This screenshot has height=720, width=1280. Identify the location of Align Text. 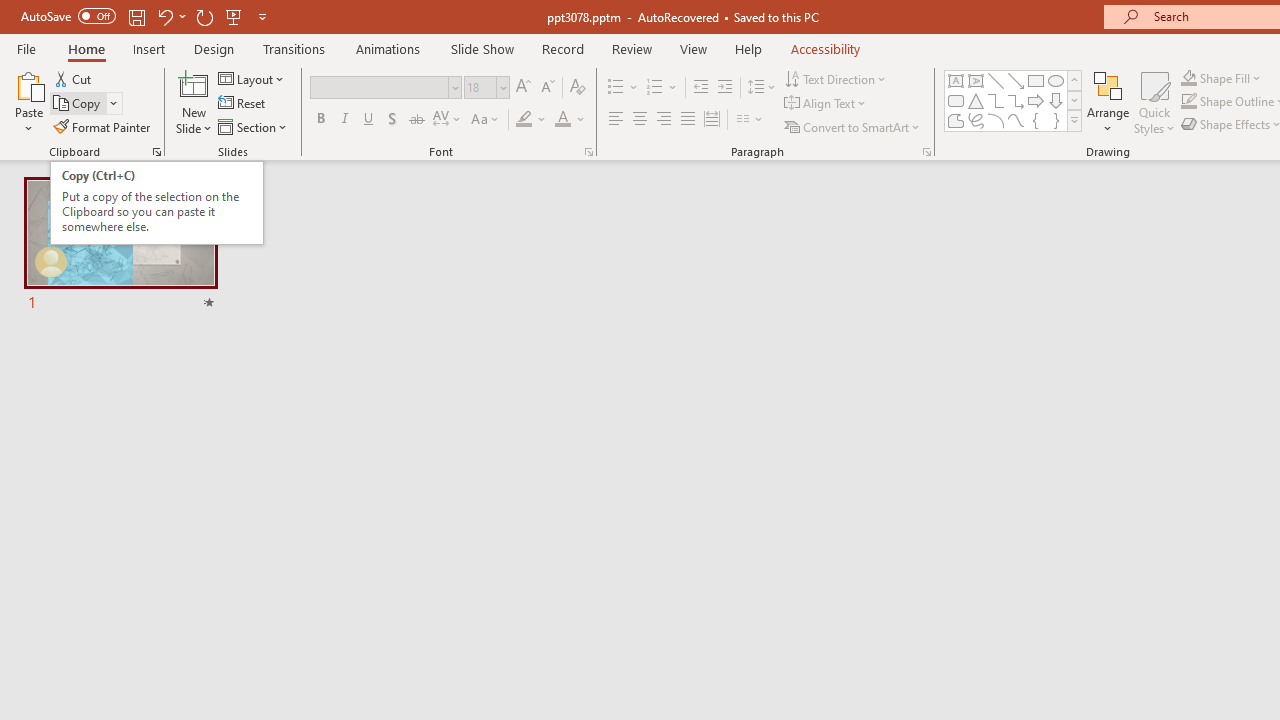
(826, 104).